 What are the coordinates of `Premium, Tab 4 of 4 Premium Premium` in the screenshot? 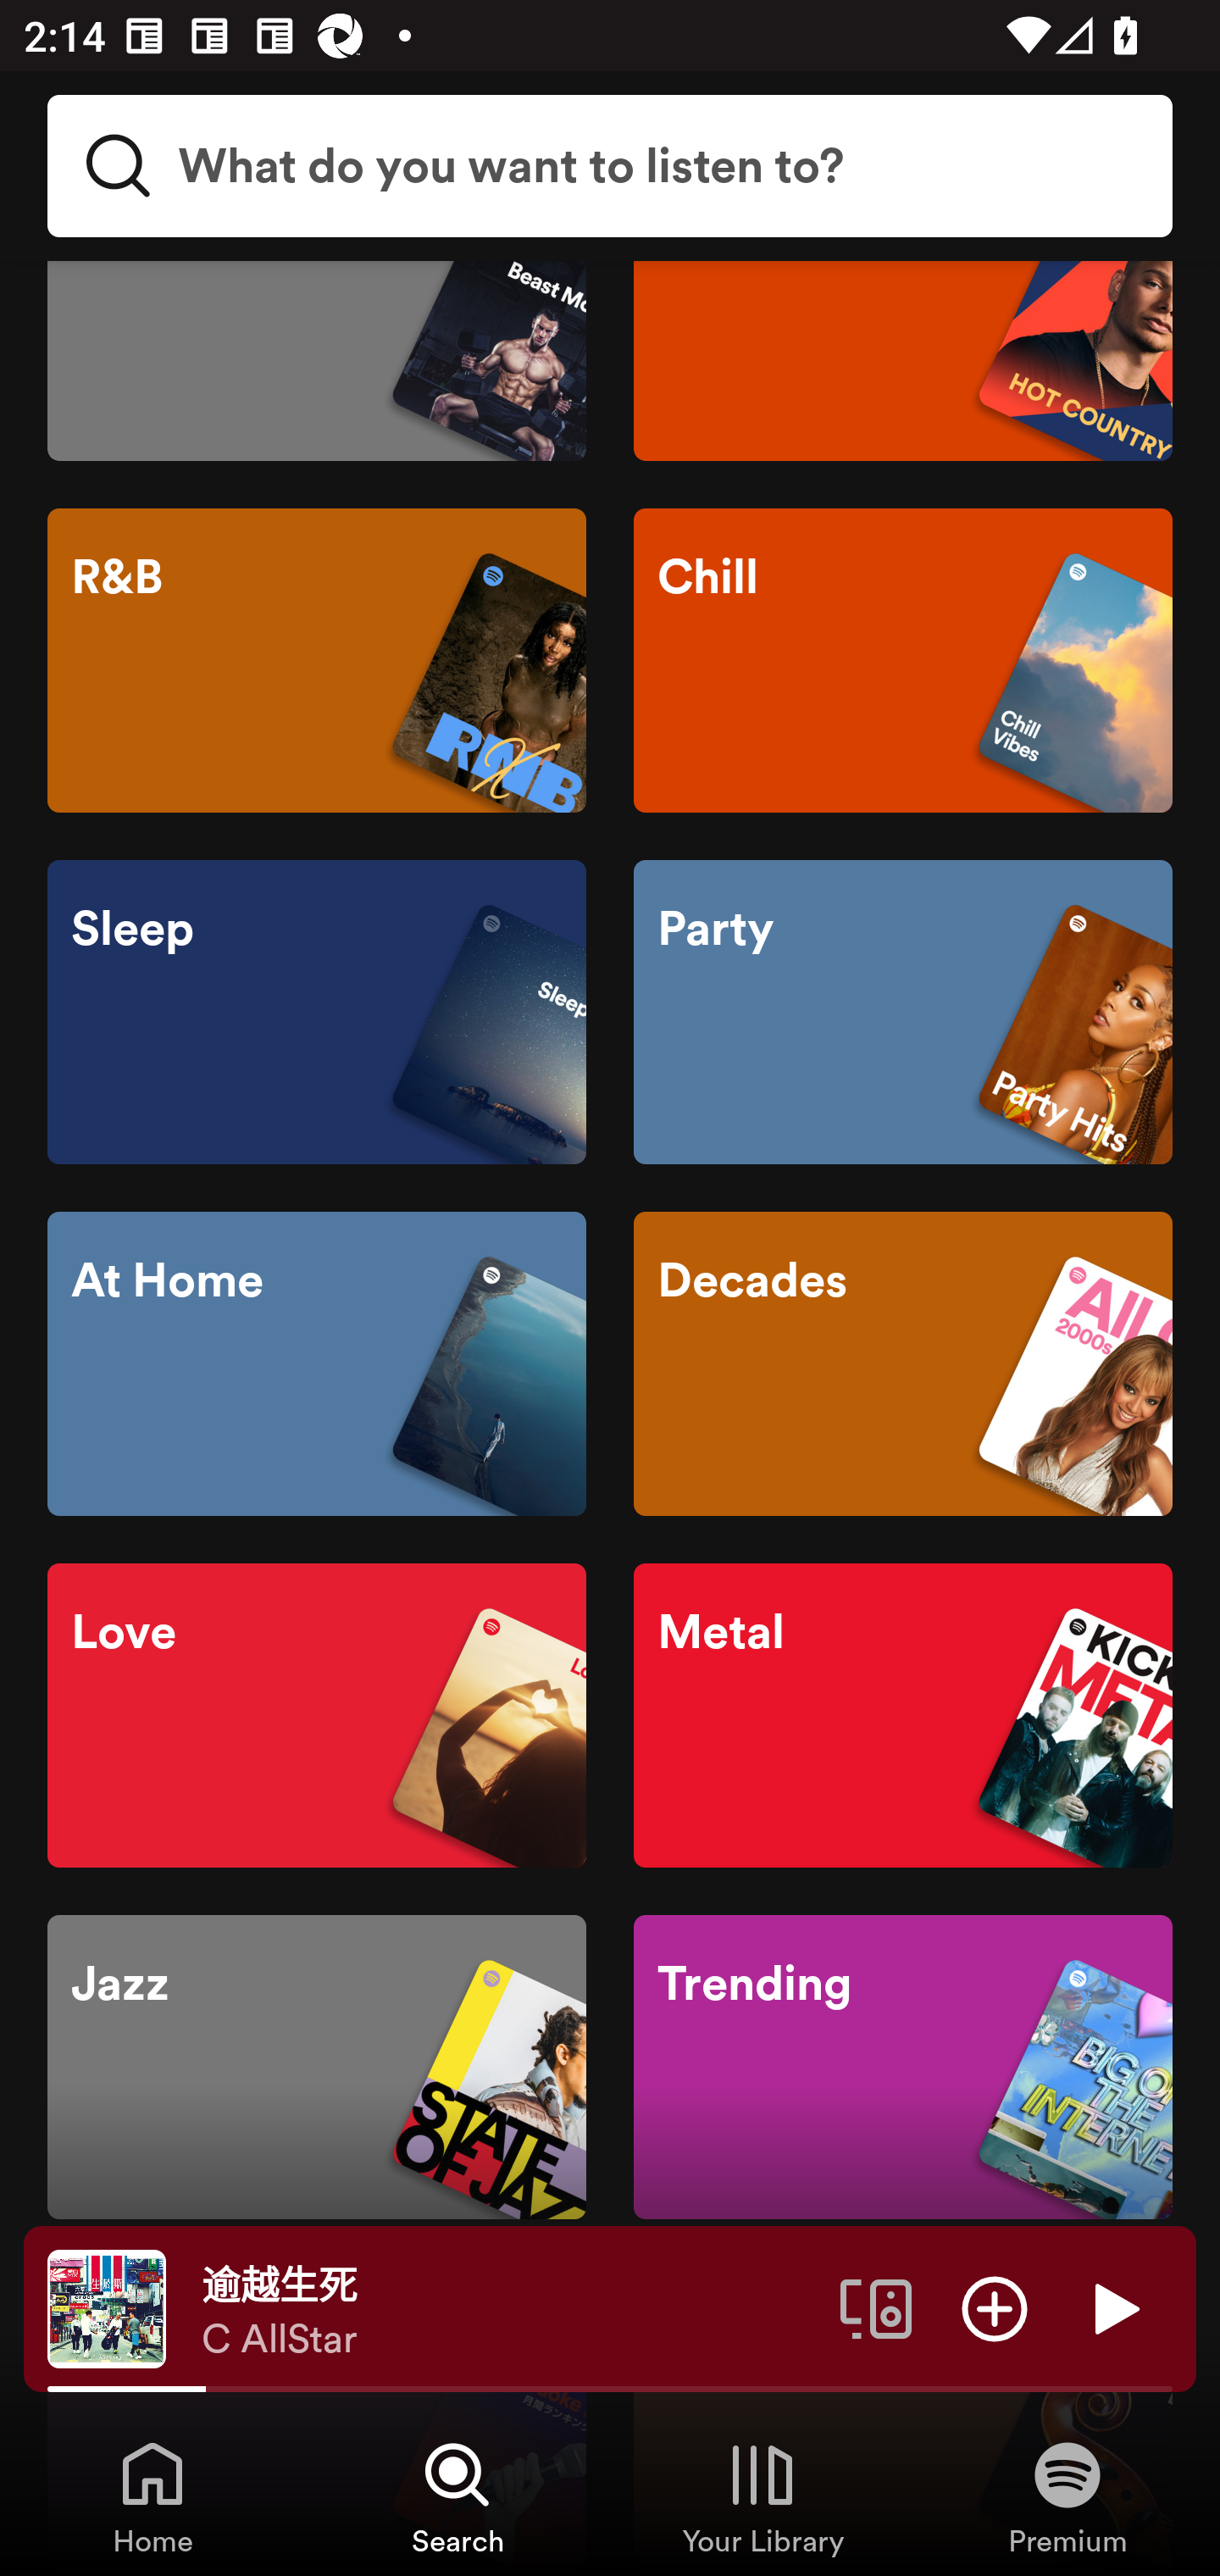 It's located at (1067, 2496).